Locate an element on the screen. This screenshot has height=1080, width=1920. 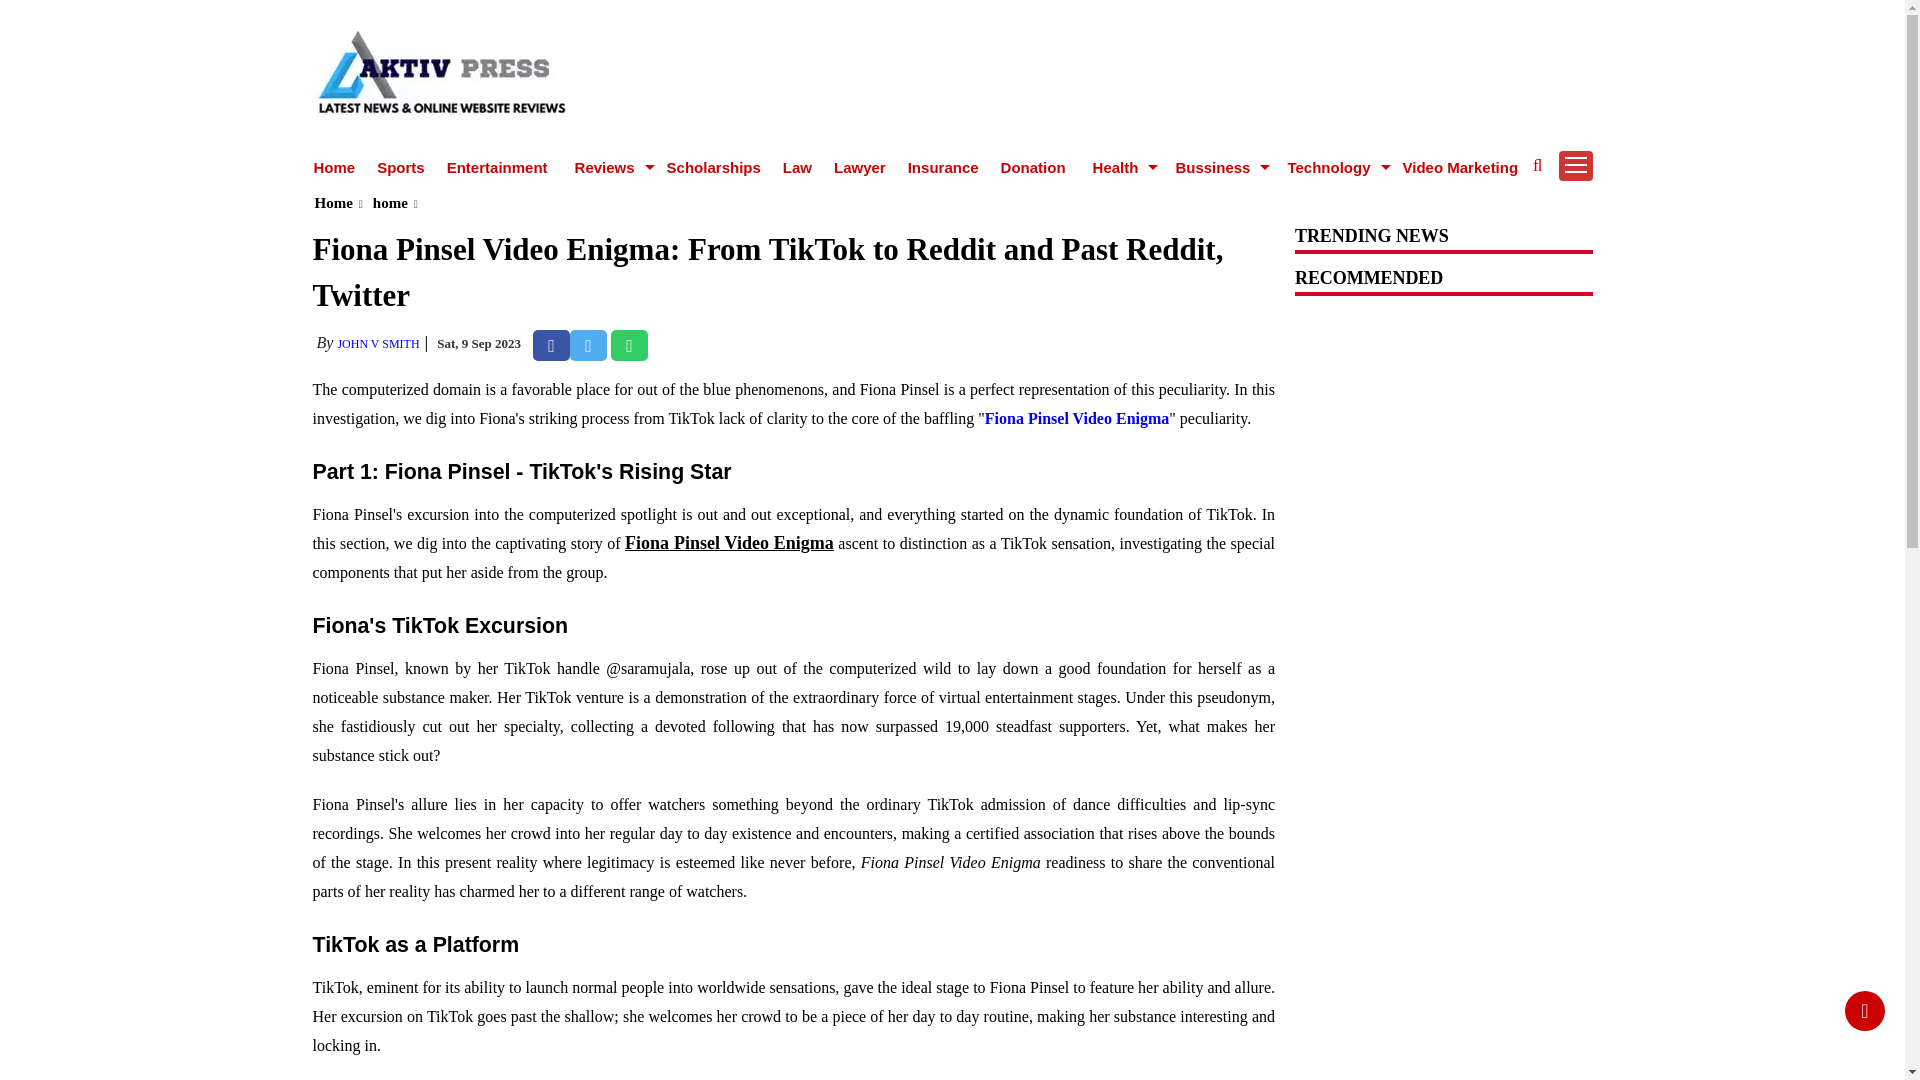
Law is located at coordinates (798, 167).